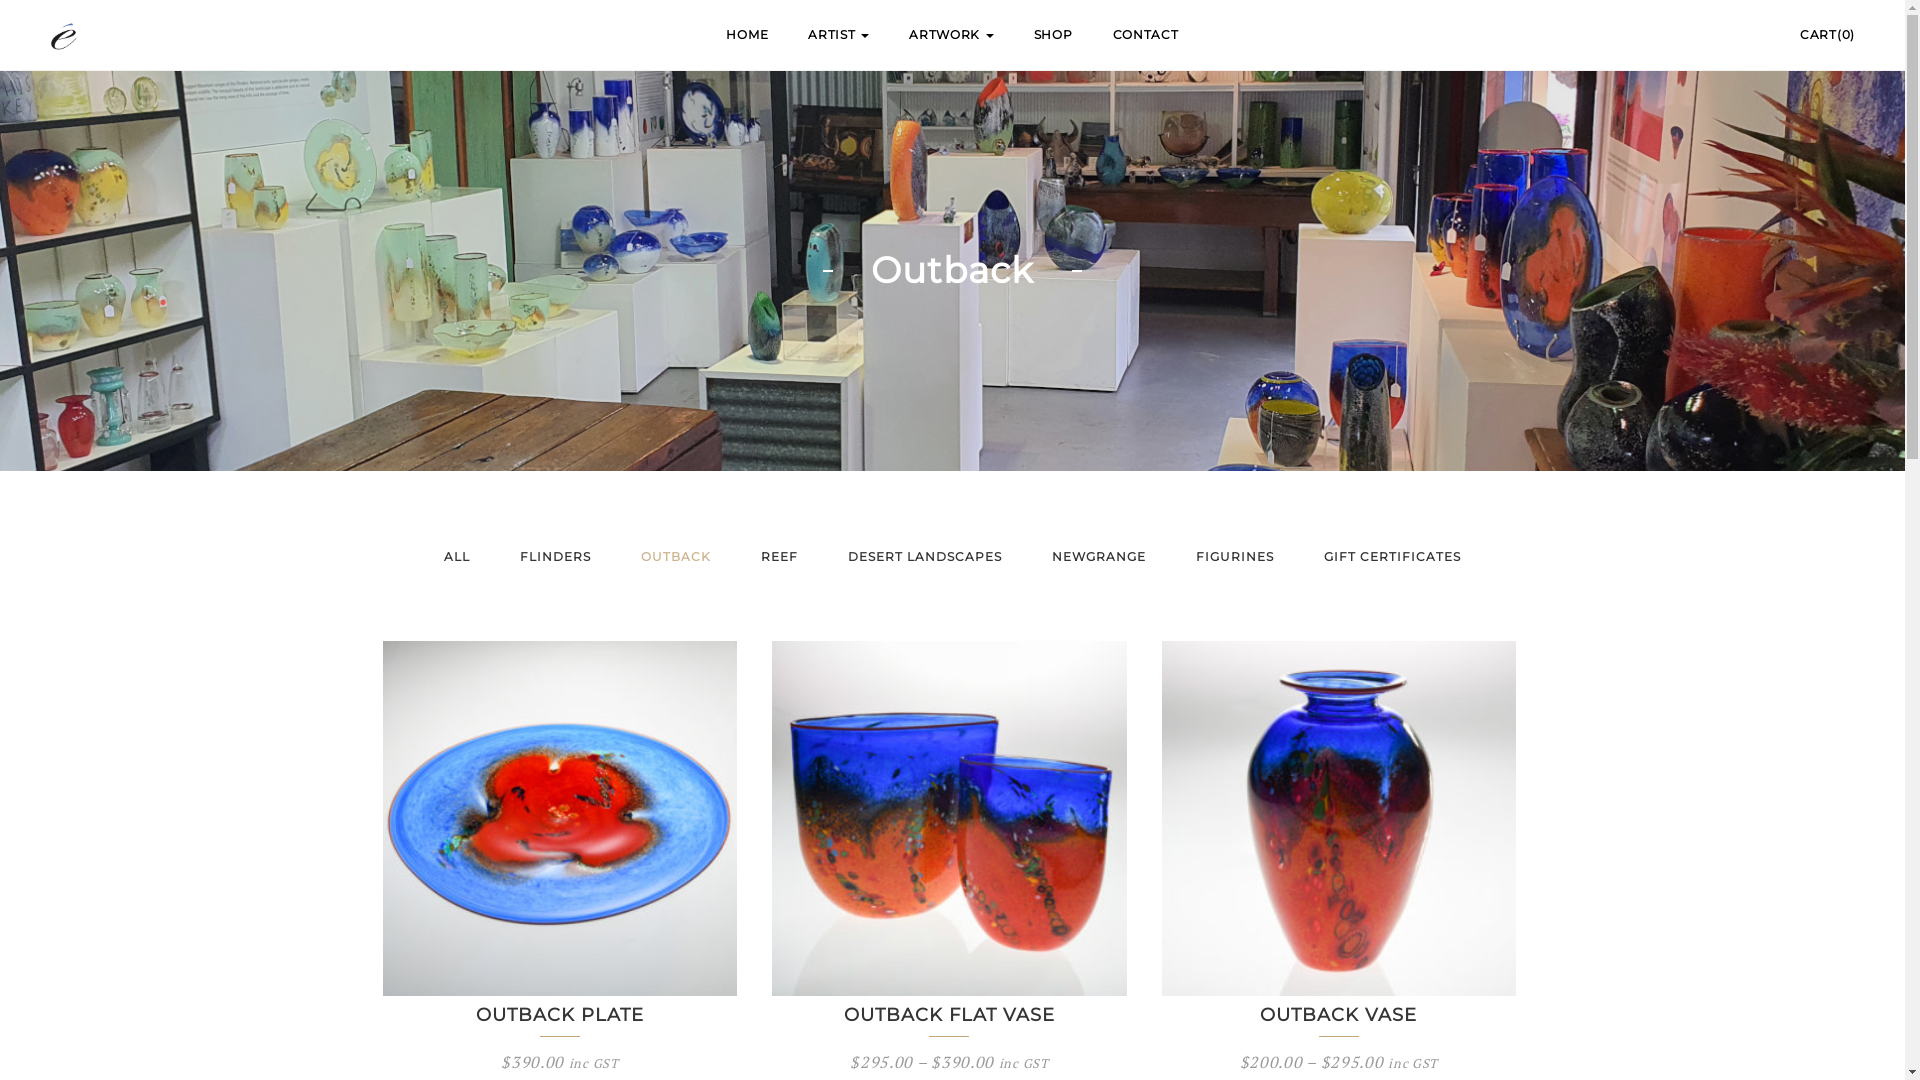 The width and height of the screenshot is (1920, 1080). Describe the element at coordinates (1828, 34) in the screenshot. I see `CART(0)` at that location.